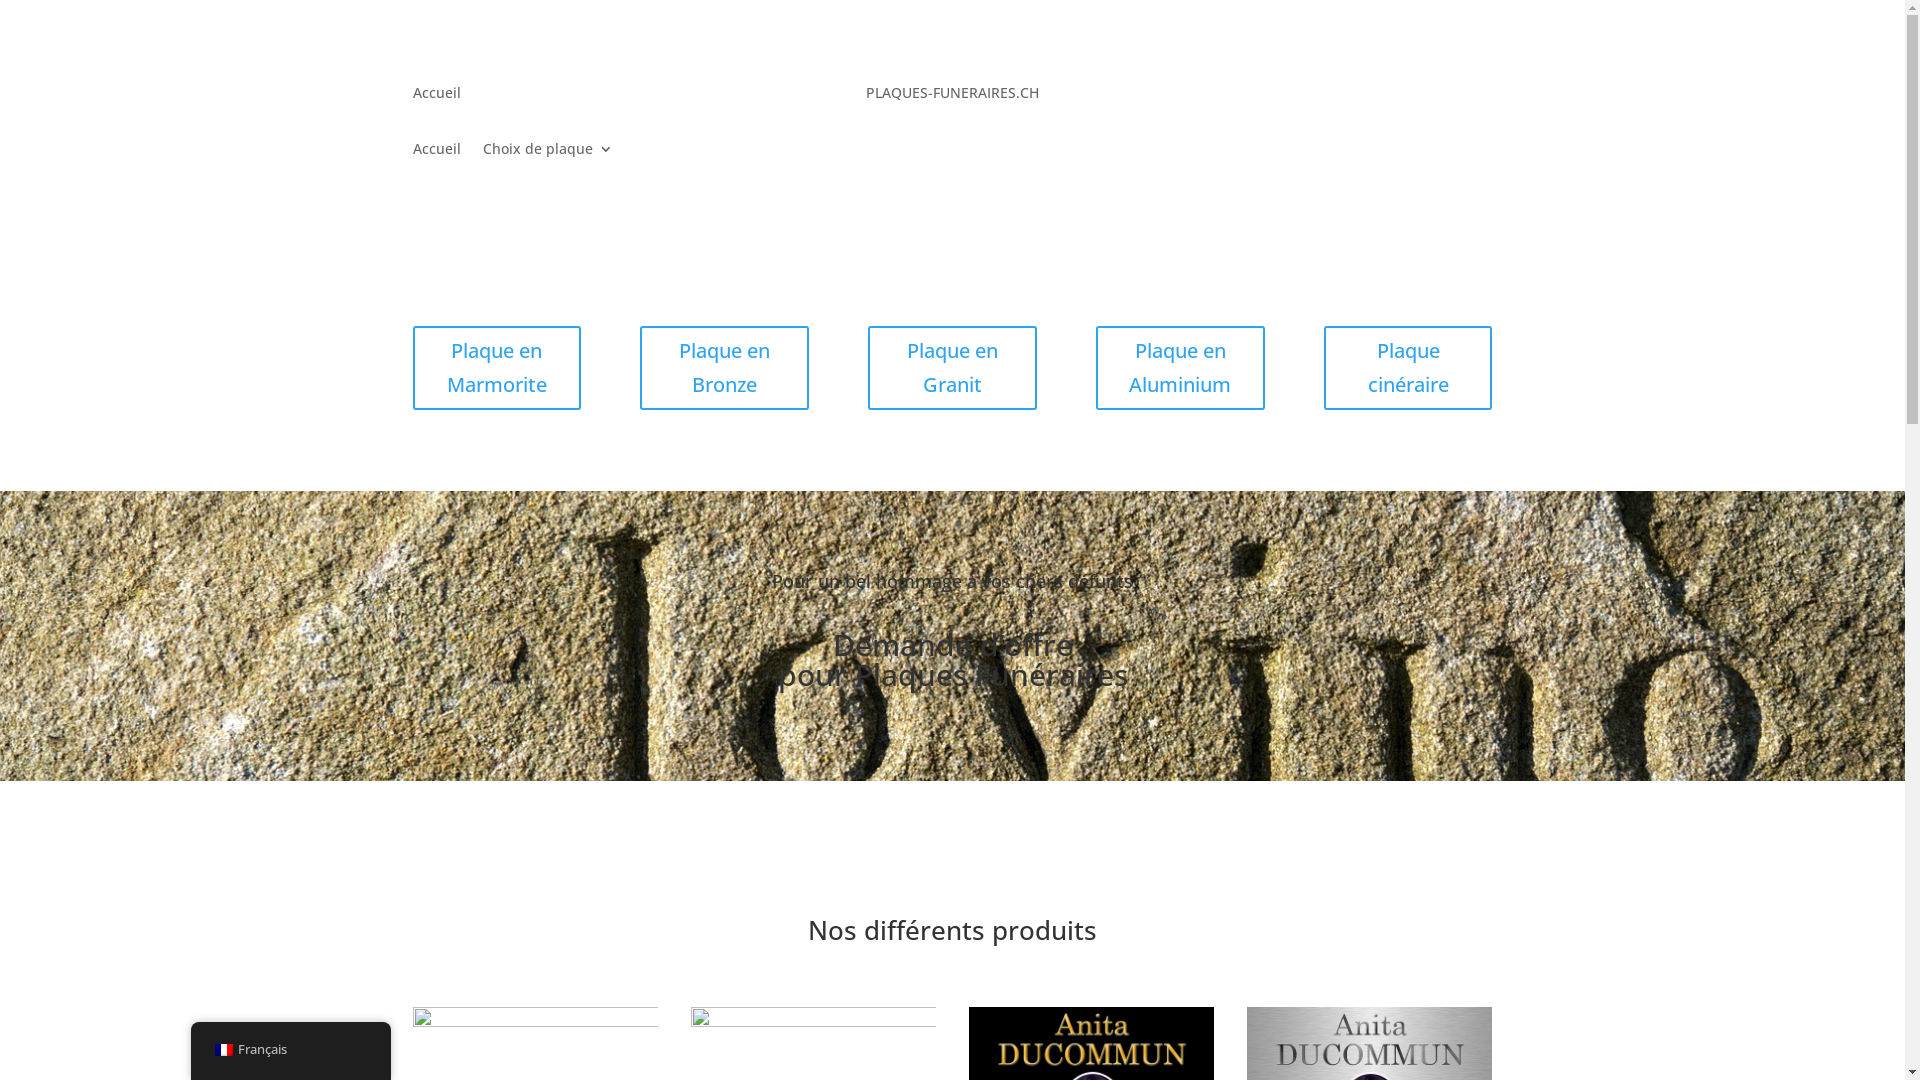  Describe the element at coordinates (436, 153) in the screenshot. I see `Accueil` at that location.